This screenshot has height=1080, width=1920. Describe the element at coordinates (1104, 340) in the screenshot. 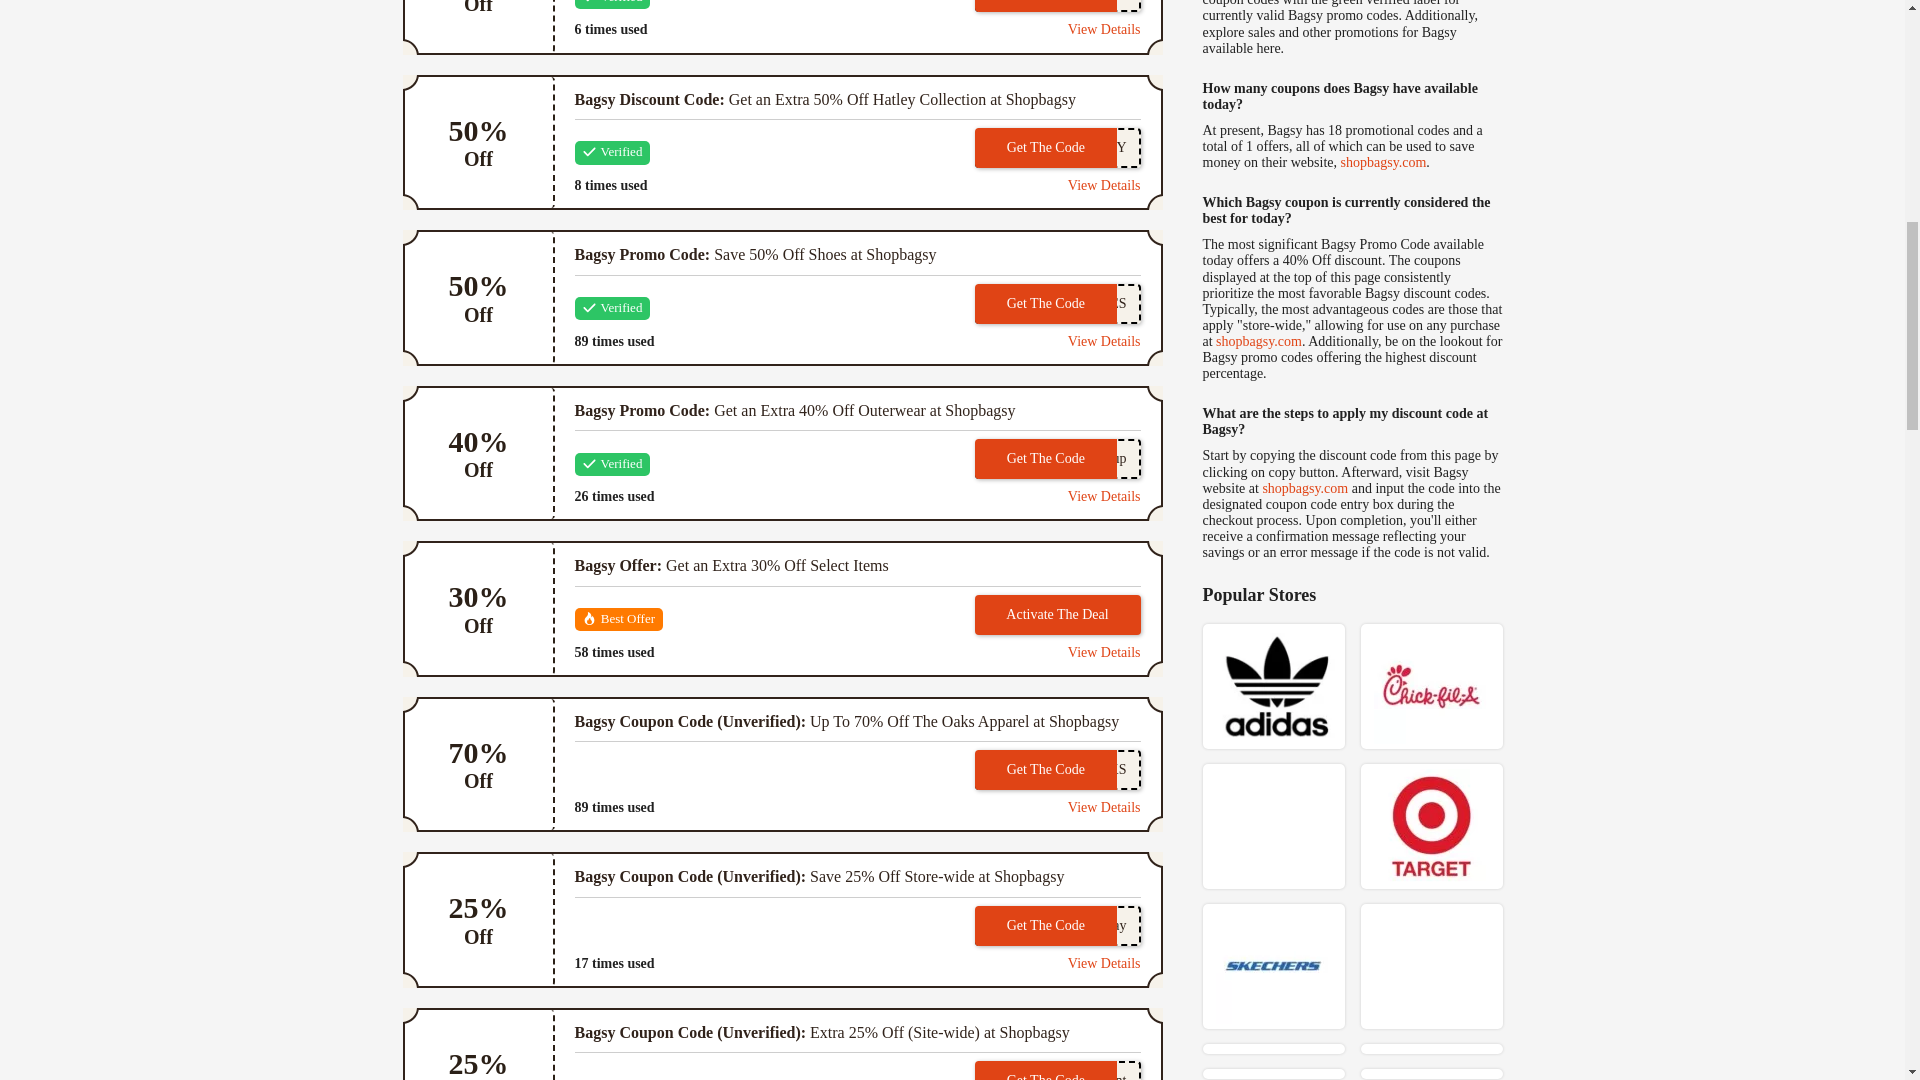

I see `View Details` at that location.